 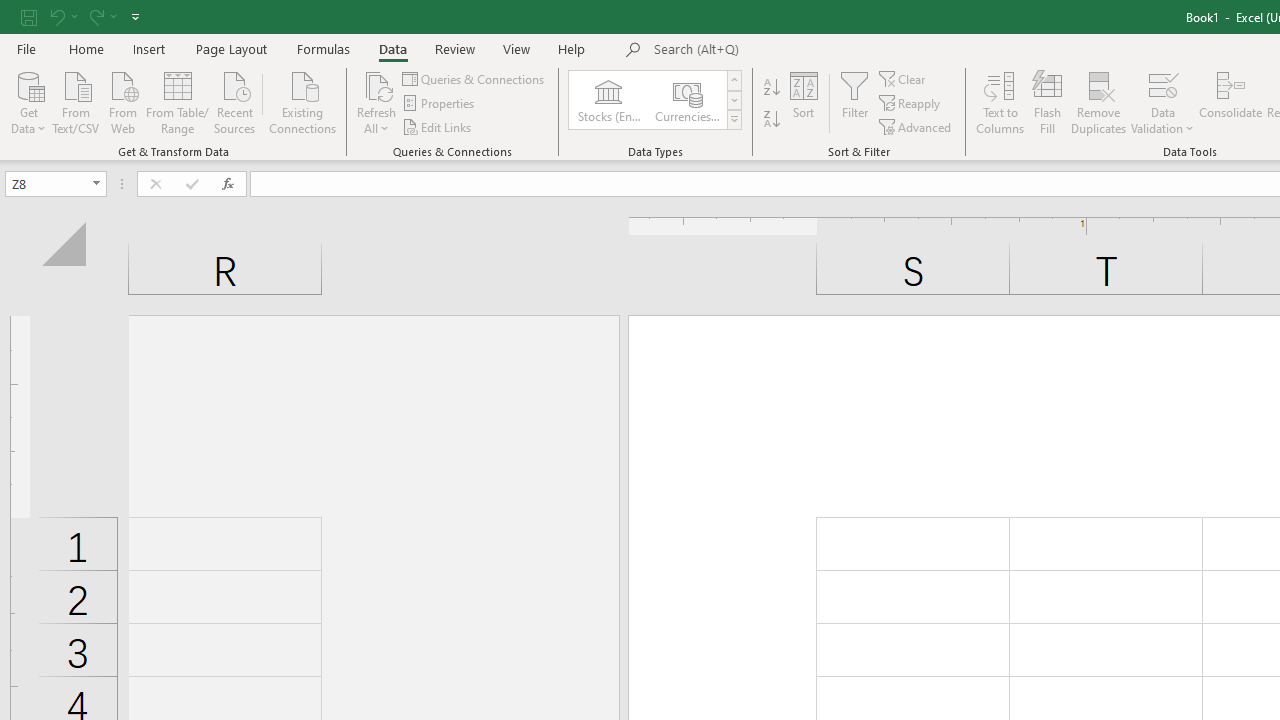 What do you see at coordinates (76, 101) in the screenshot?
I see `From Text/CSV` at bounding box center [76, 101].